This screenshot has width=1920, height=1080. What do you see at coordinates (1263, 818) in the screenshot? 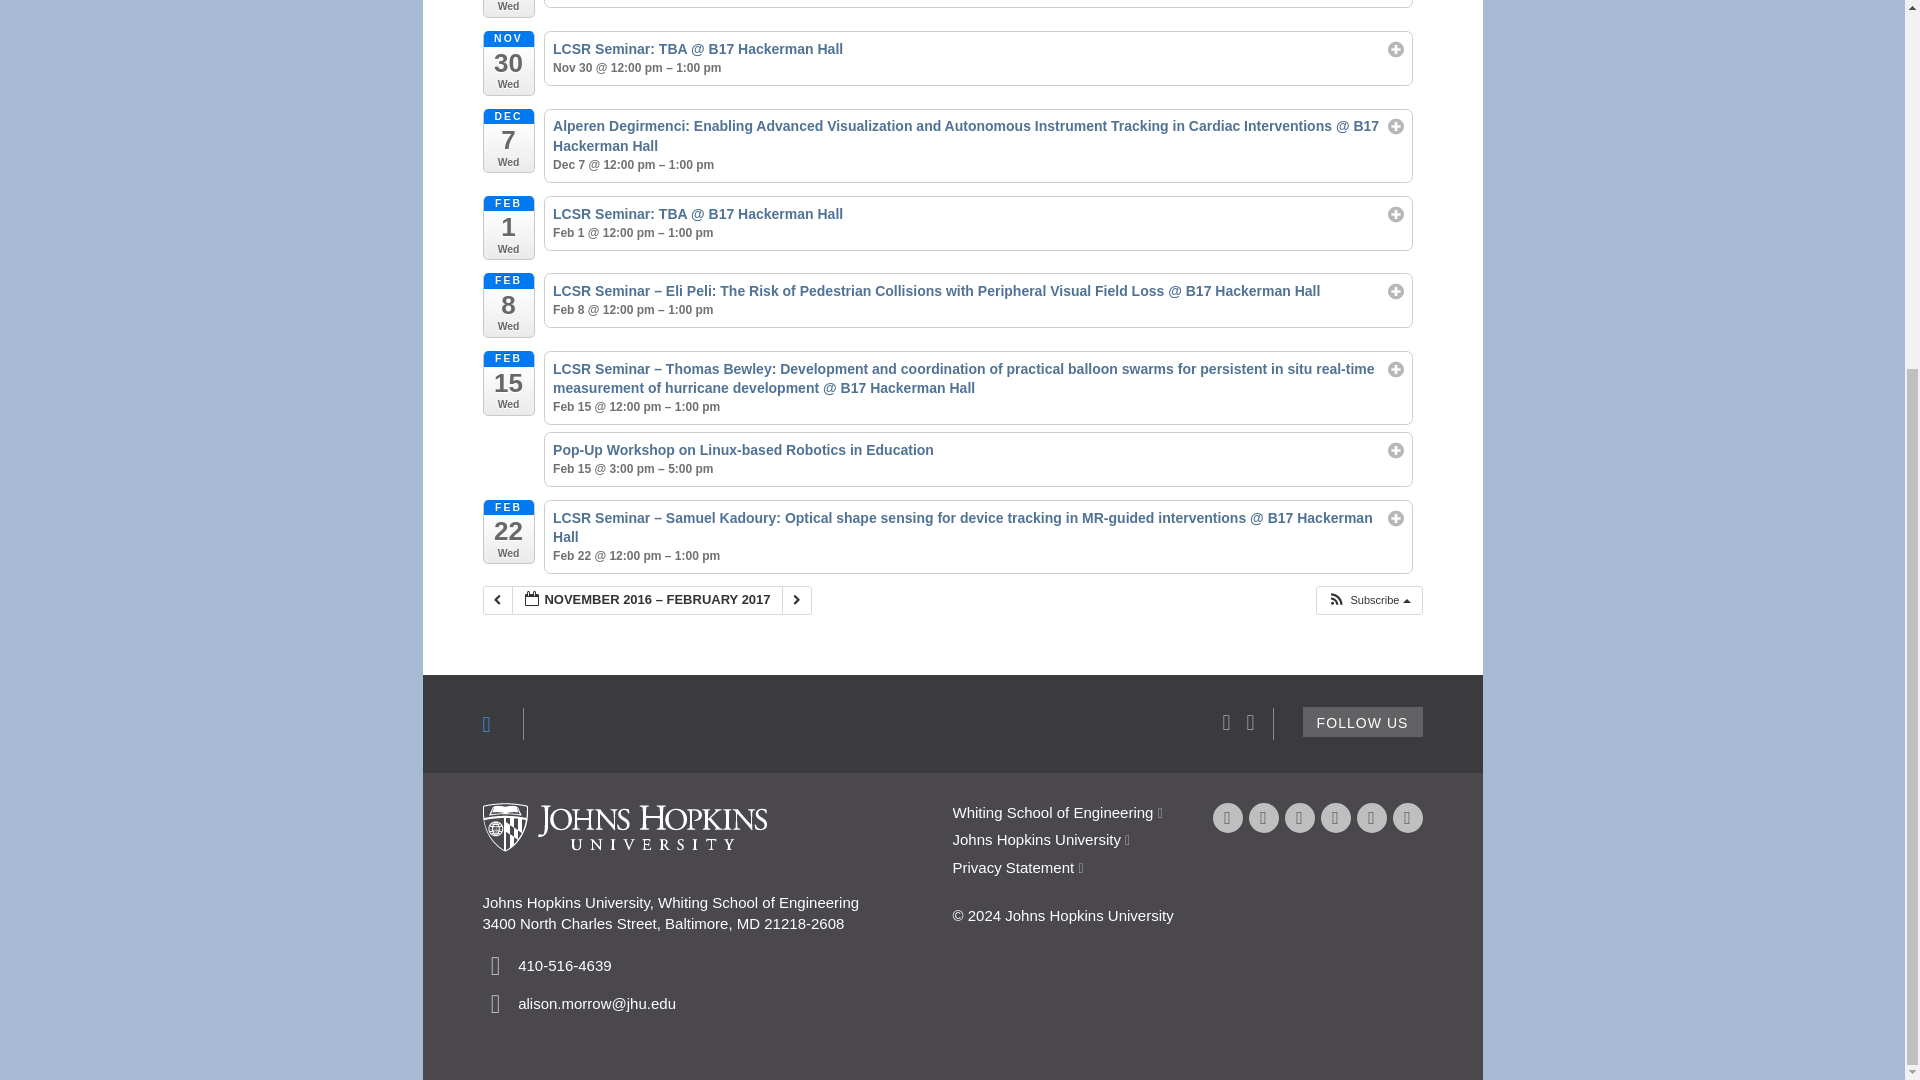
I see `Twitter` at bounding box center [1263, 818].